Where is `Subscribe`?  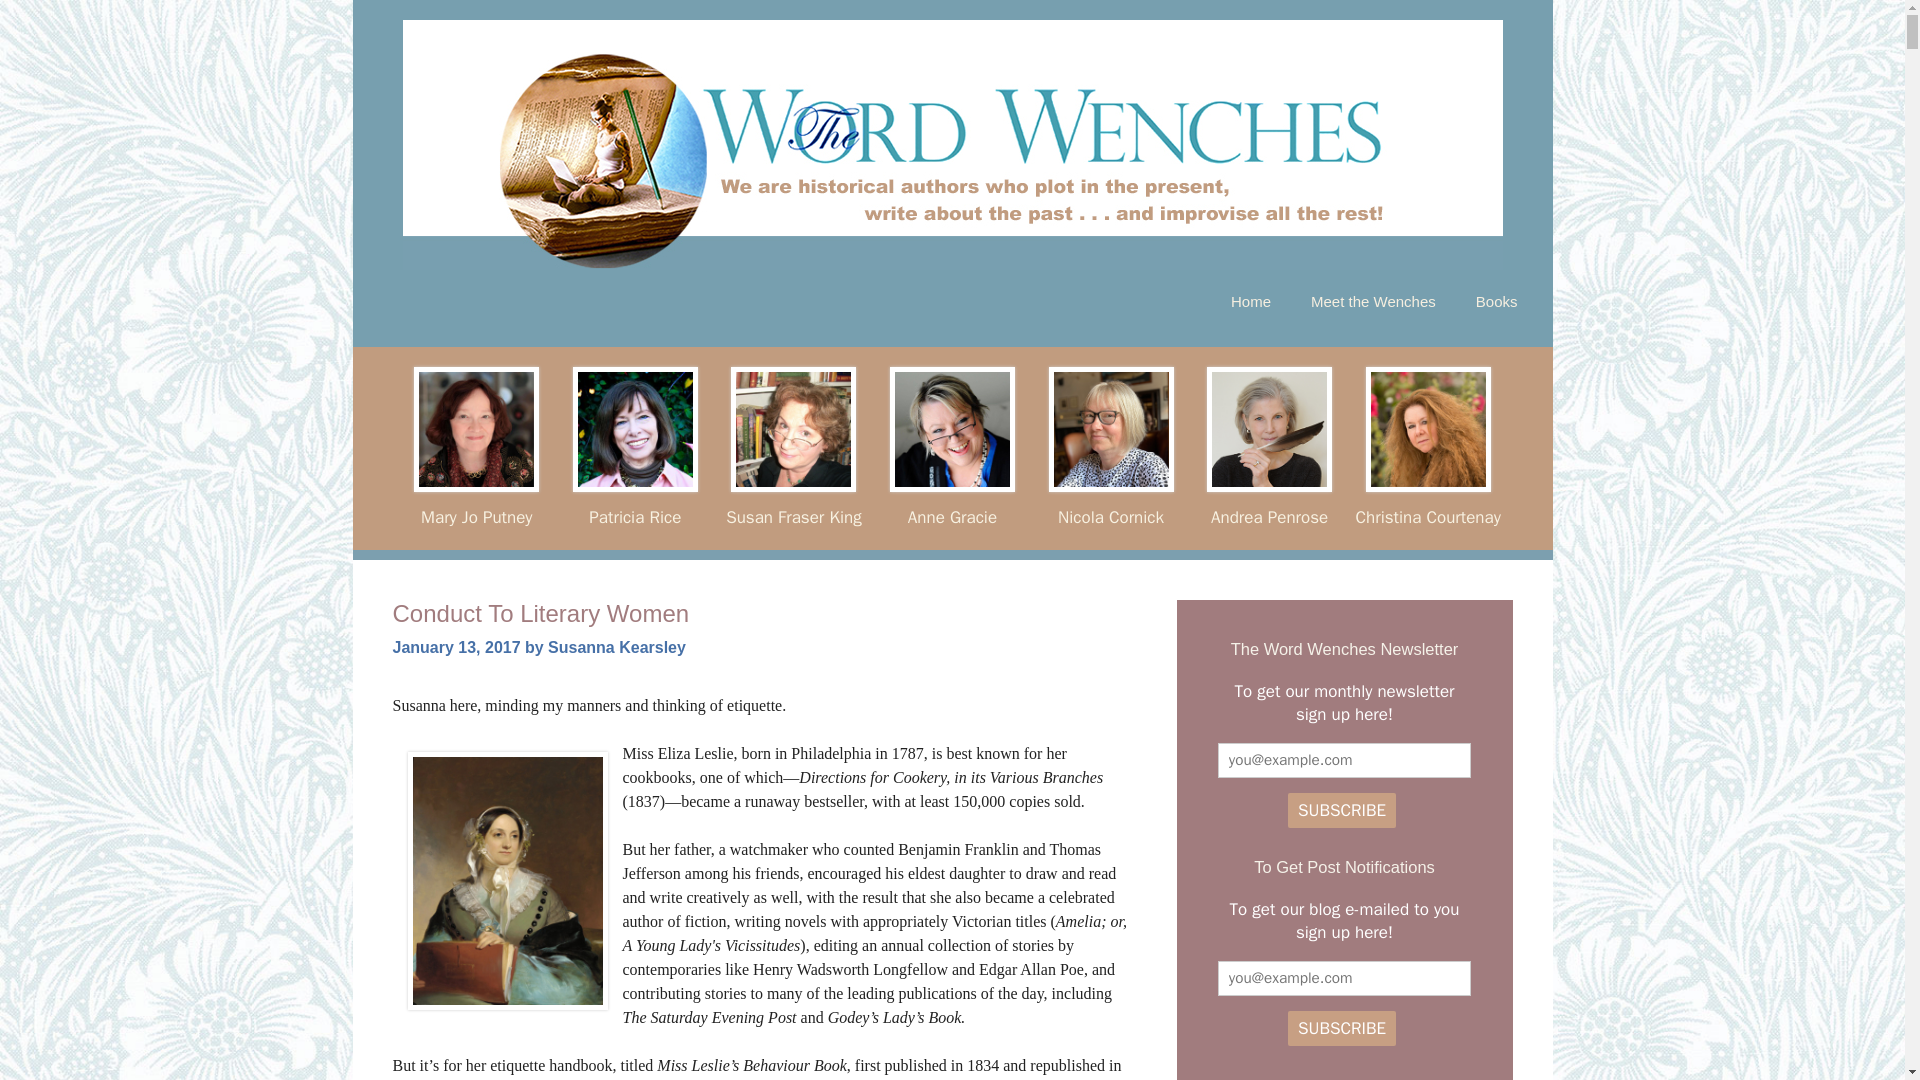
Subscribe is located at coordinates (1342, 810).